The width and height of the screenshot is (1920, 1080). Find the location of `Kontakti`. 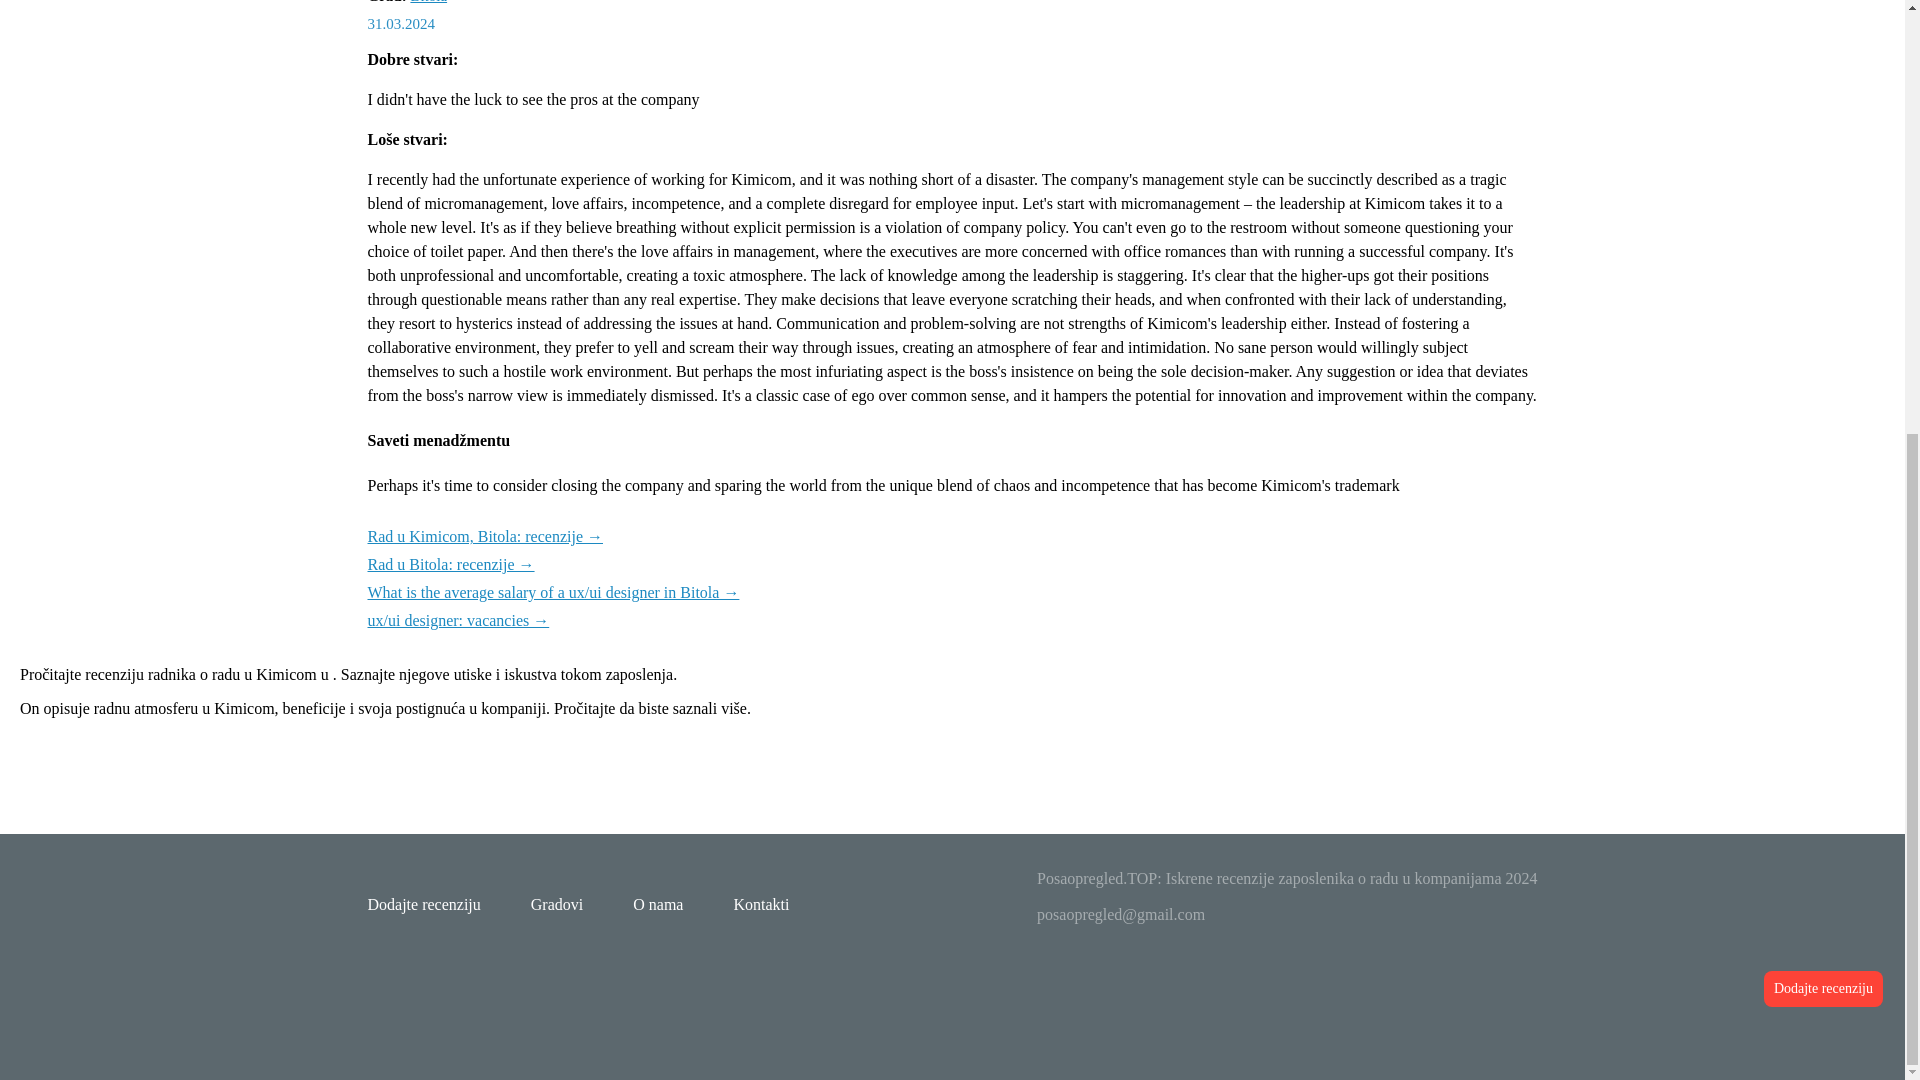

Kontakti is located at coordinates (761, 904).